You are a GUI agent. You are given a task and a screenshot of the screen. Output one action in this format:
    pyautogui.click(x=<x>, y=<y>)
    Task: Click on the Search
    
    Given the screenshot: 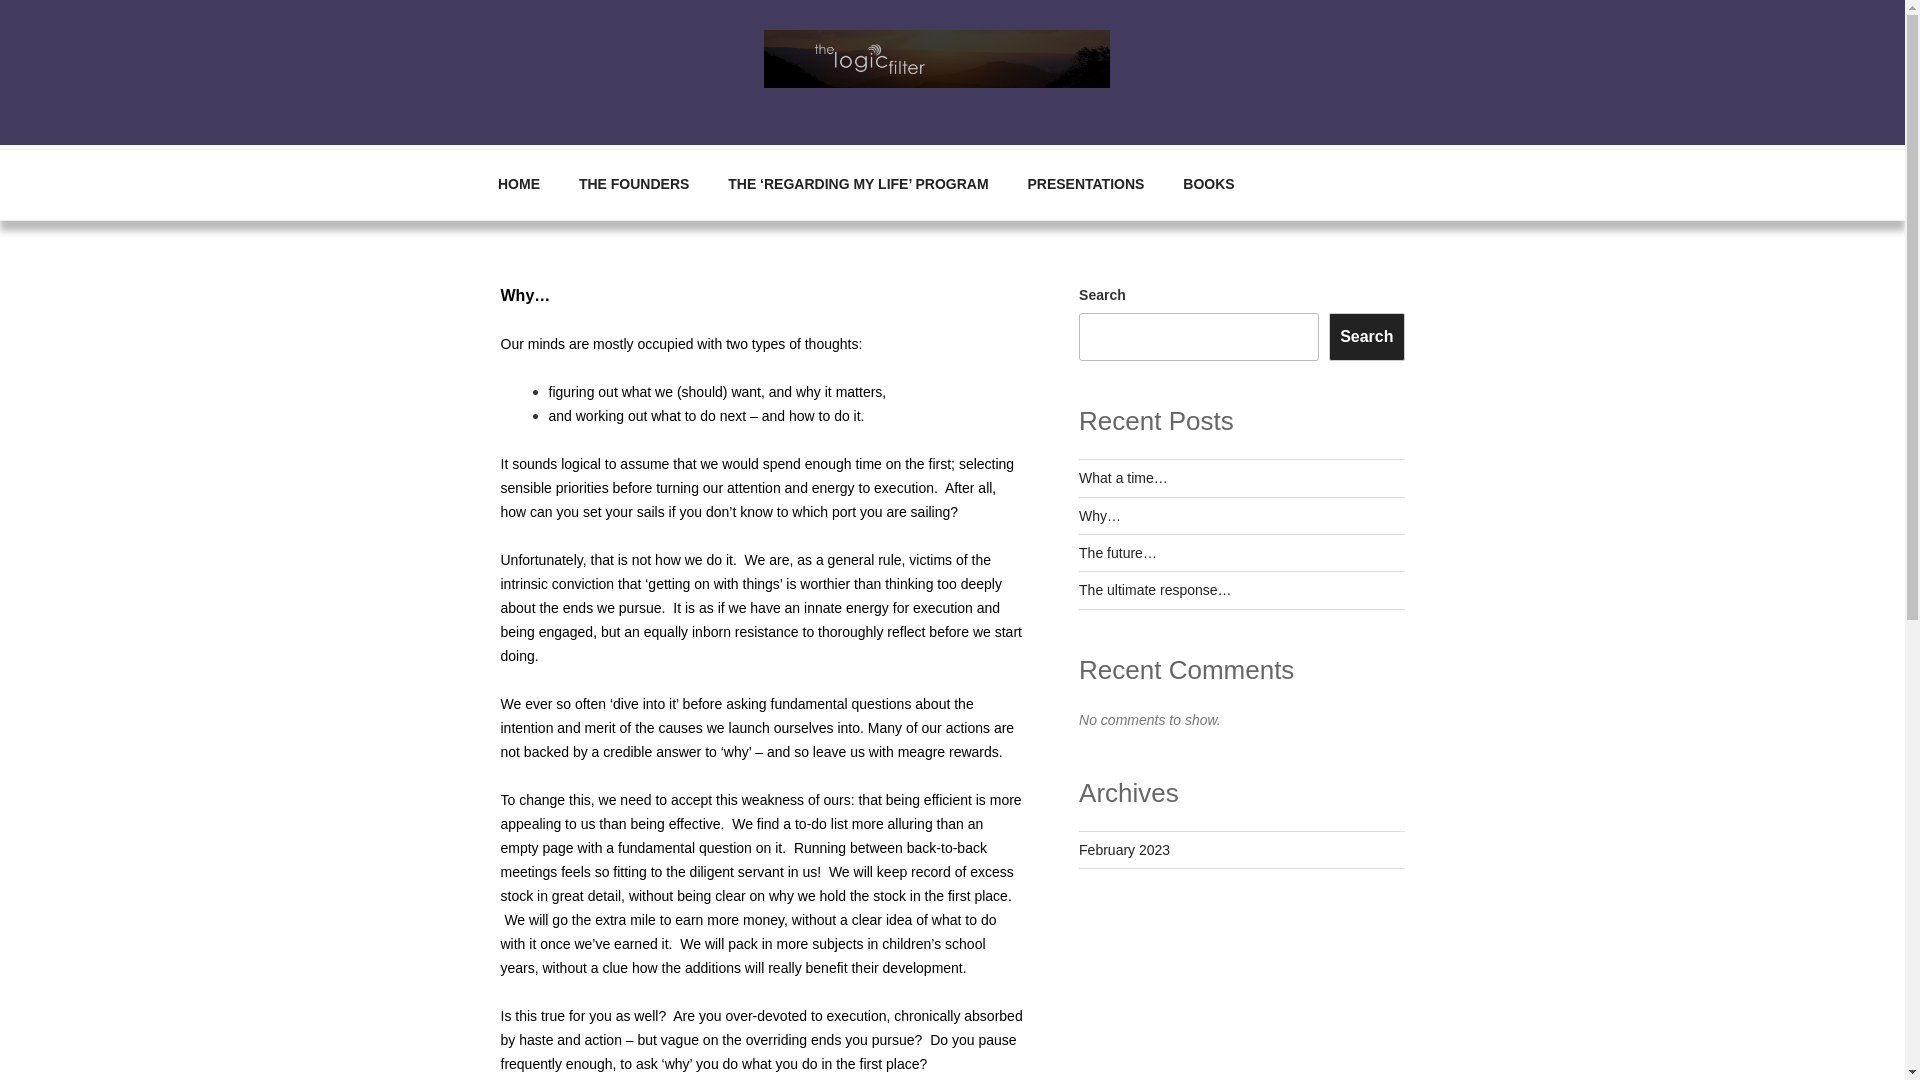 What is the action you would take?
    pyautogui.click(x=1366, y=336)
    